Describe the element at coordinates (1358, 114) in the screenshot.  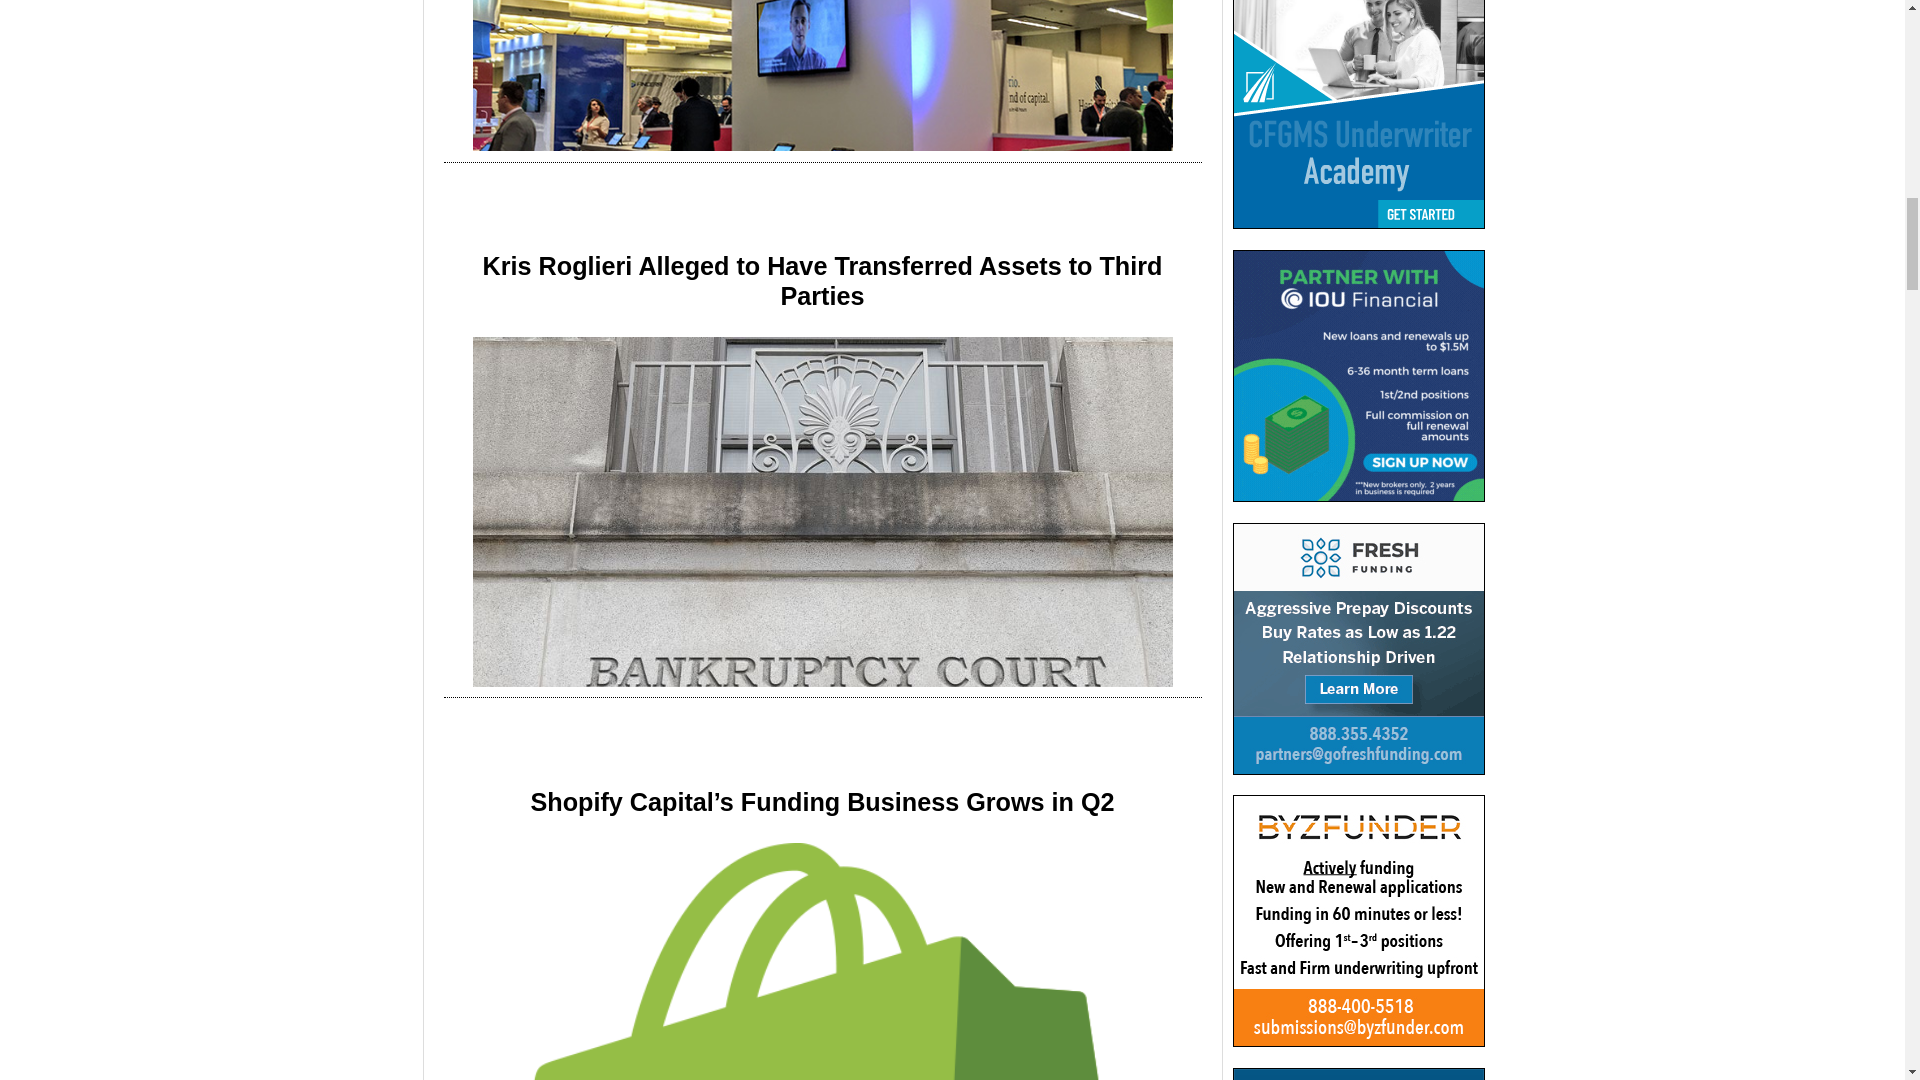
I see `CFG Merchant Solutions` at that location.